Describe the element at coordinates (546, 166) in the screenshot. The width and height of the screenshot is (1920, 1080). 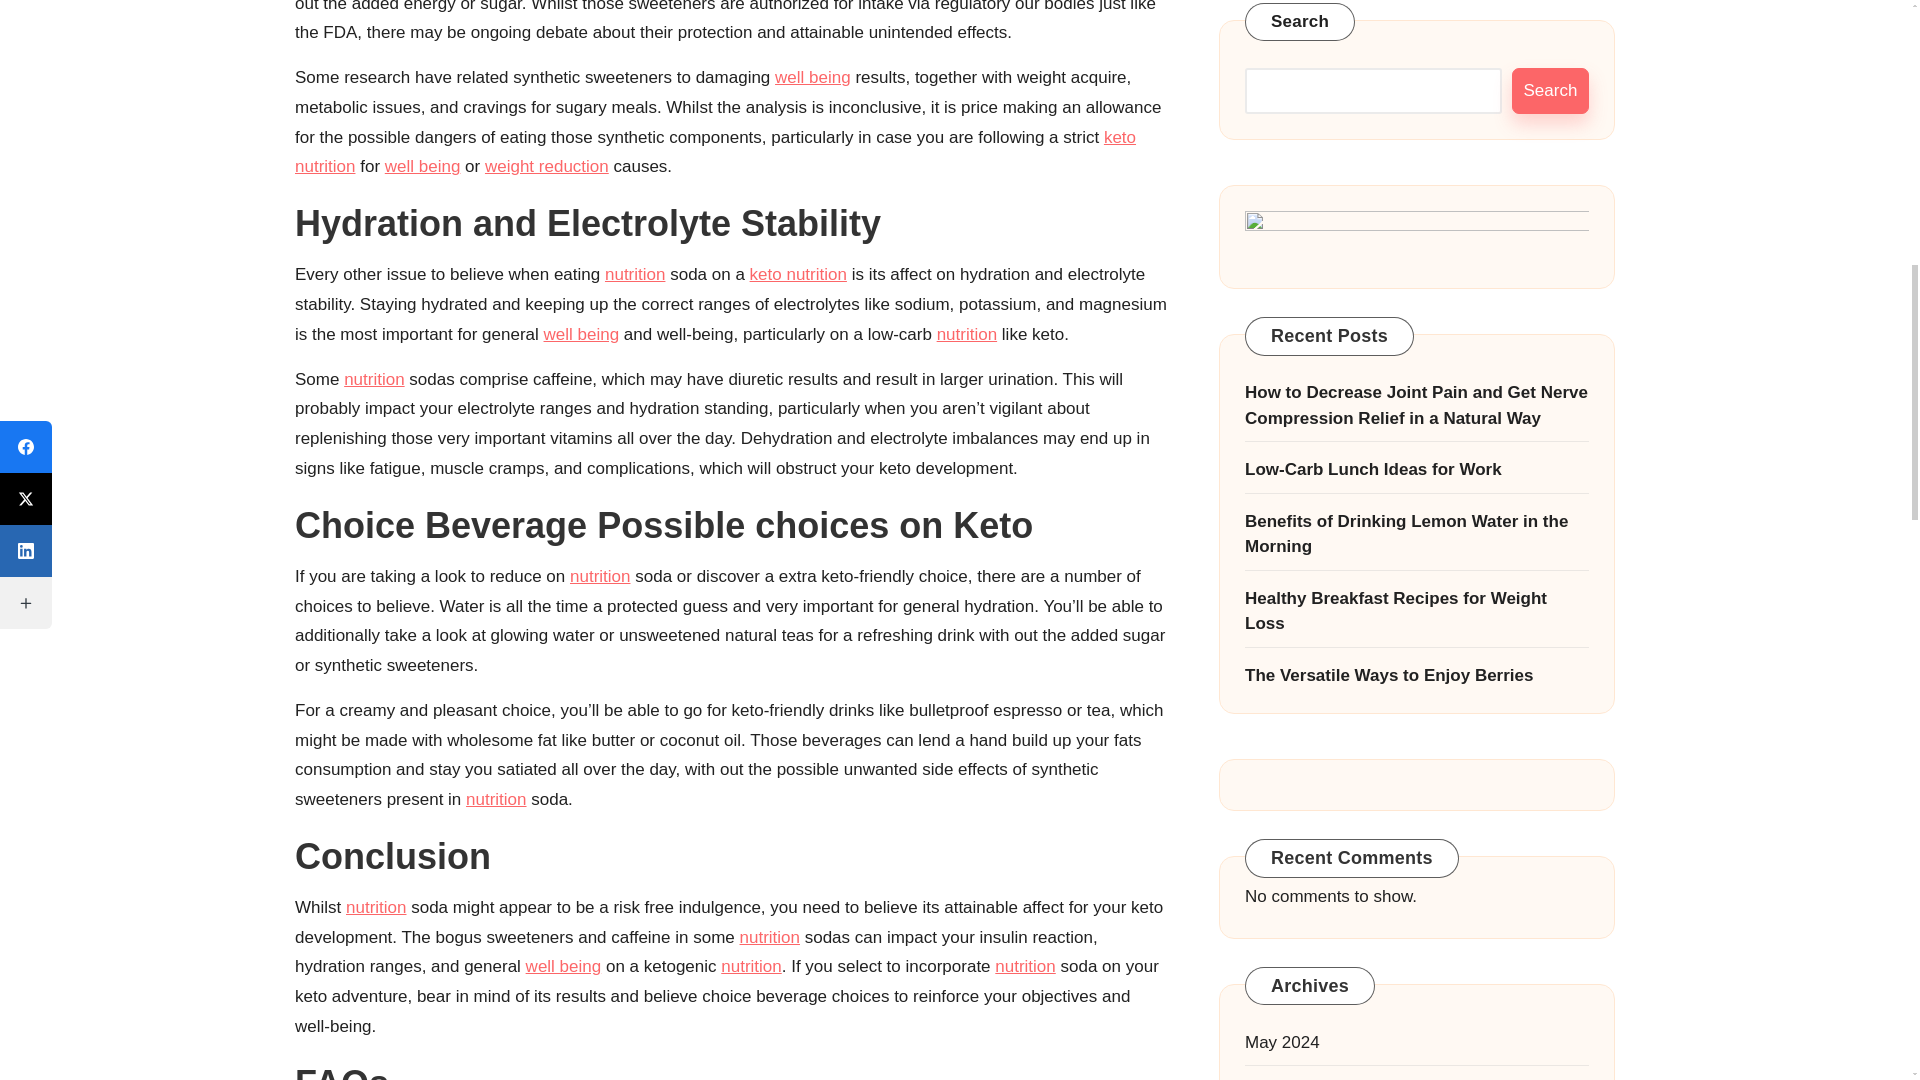
I see `weight reduction` at that location.